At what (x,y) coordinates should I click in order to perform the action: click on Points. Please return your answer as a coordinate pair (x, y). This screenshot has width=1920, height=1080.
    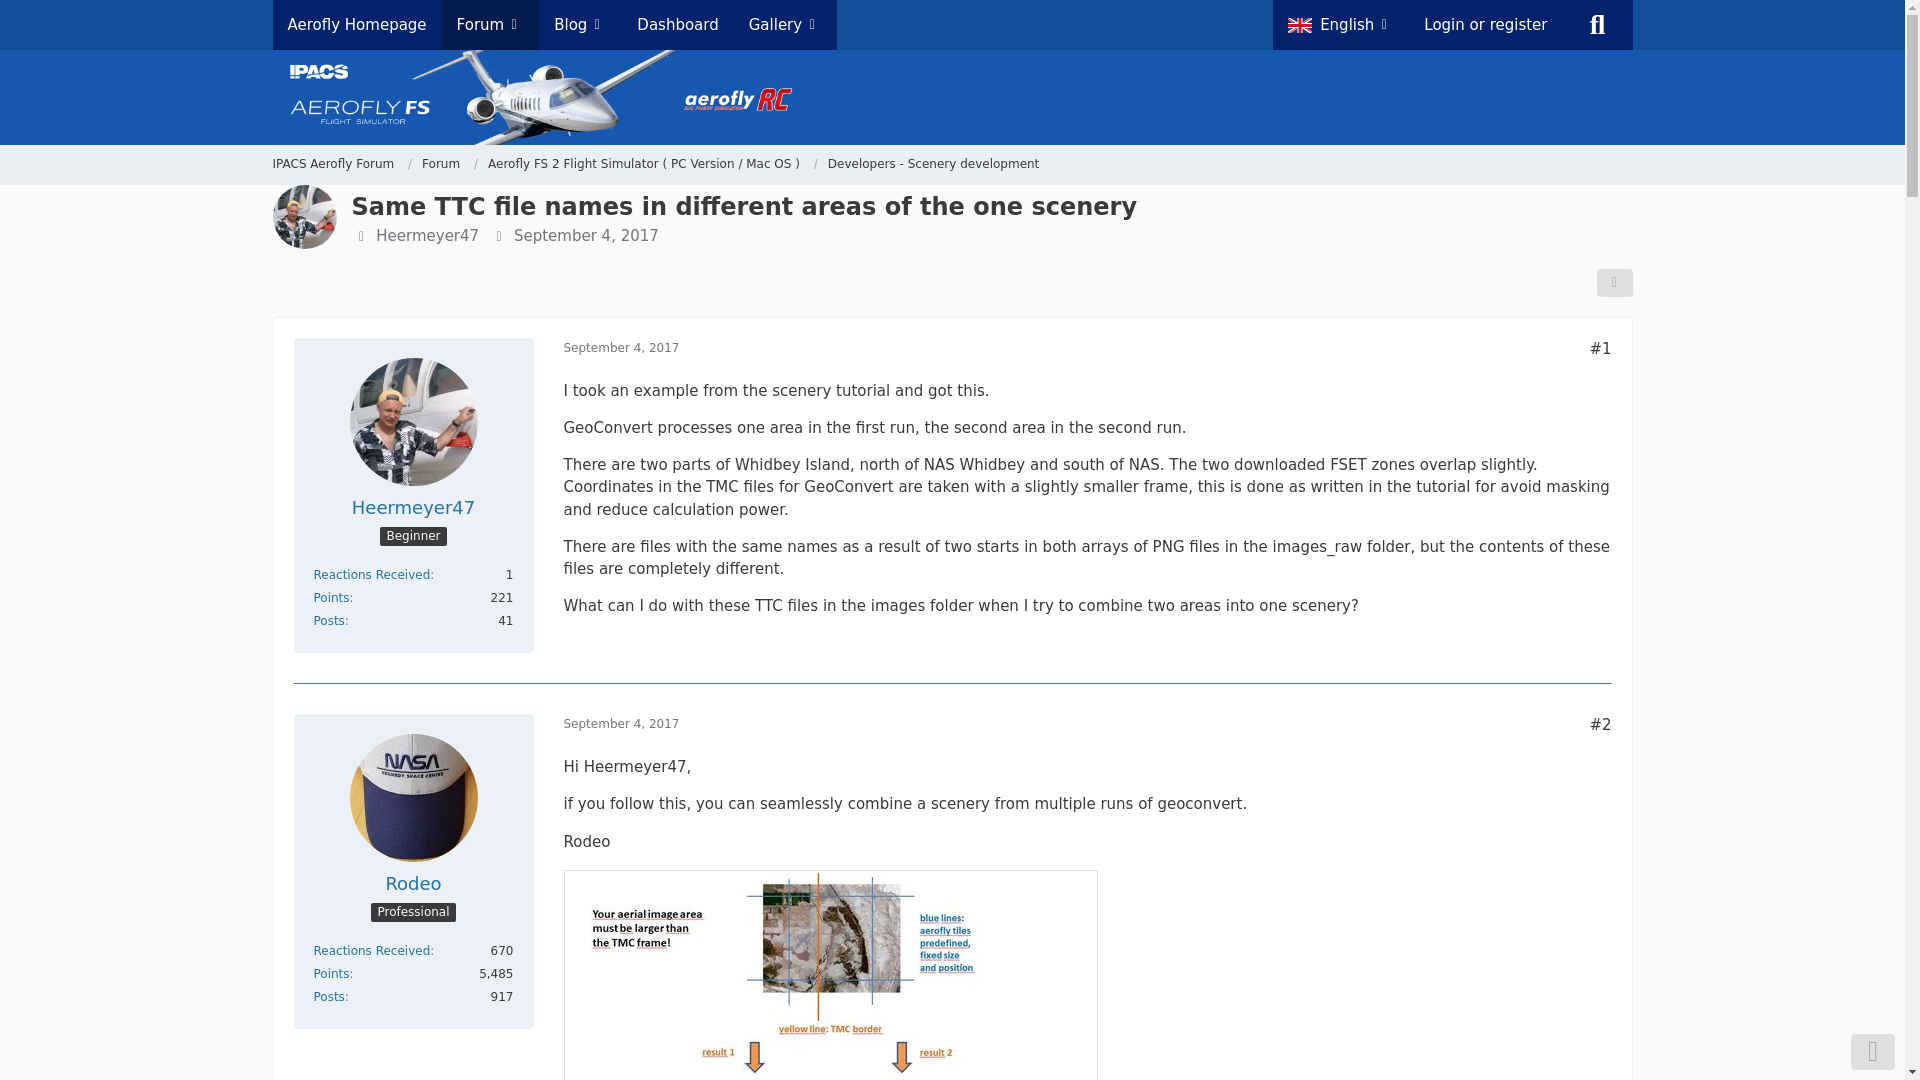
    Looking at the image, I should click on (332, 973).